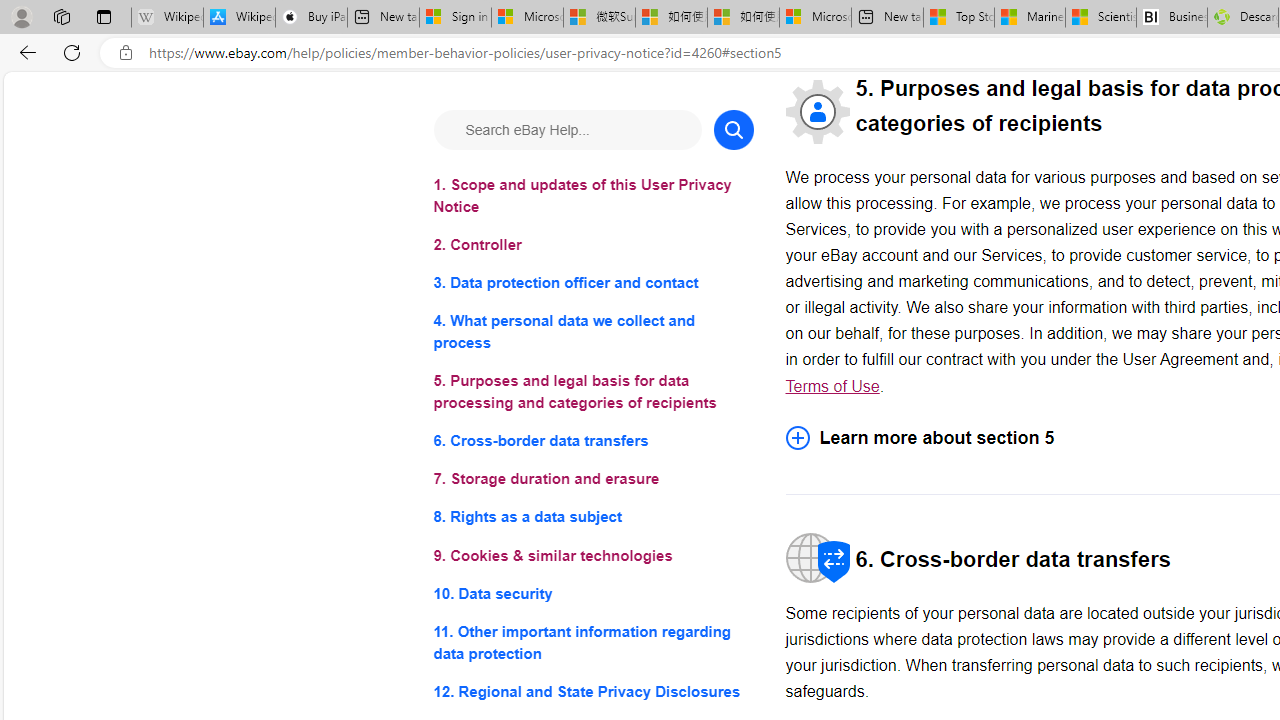  I want to click on 11. Other important information regarding data protection, so click(592, 642).